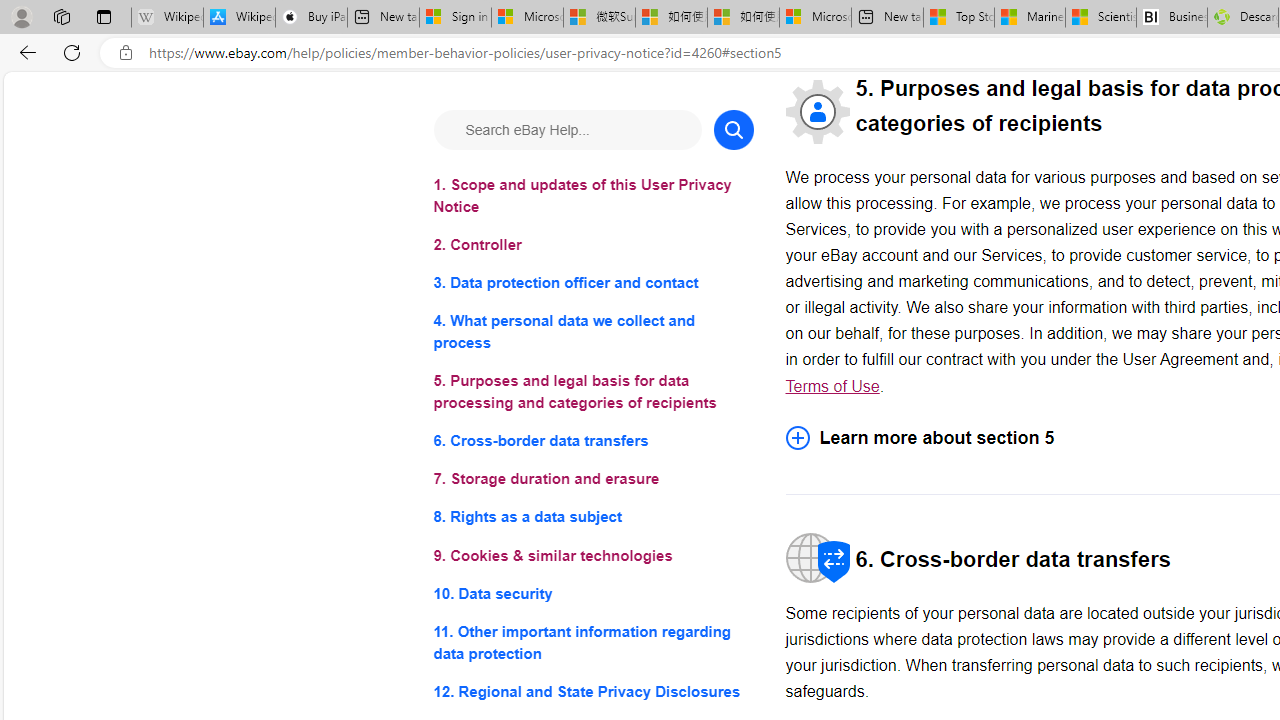  I want to click on 11. Other important information regarding data protection, so click(592, 642).